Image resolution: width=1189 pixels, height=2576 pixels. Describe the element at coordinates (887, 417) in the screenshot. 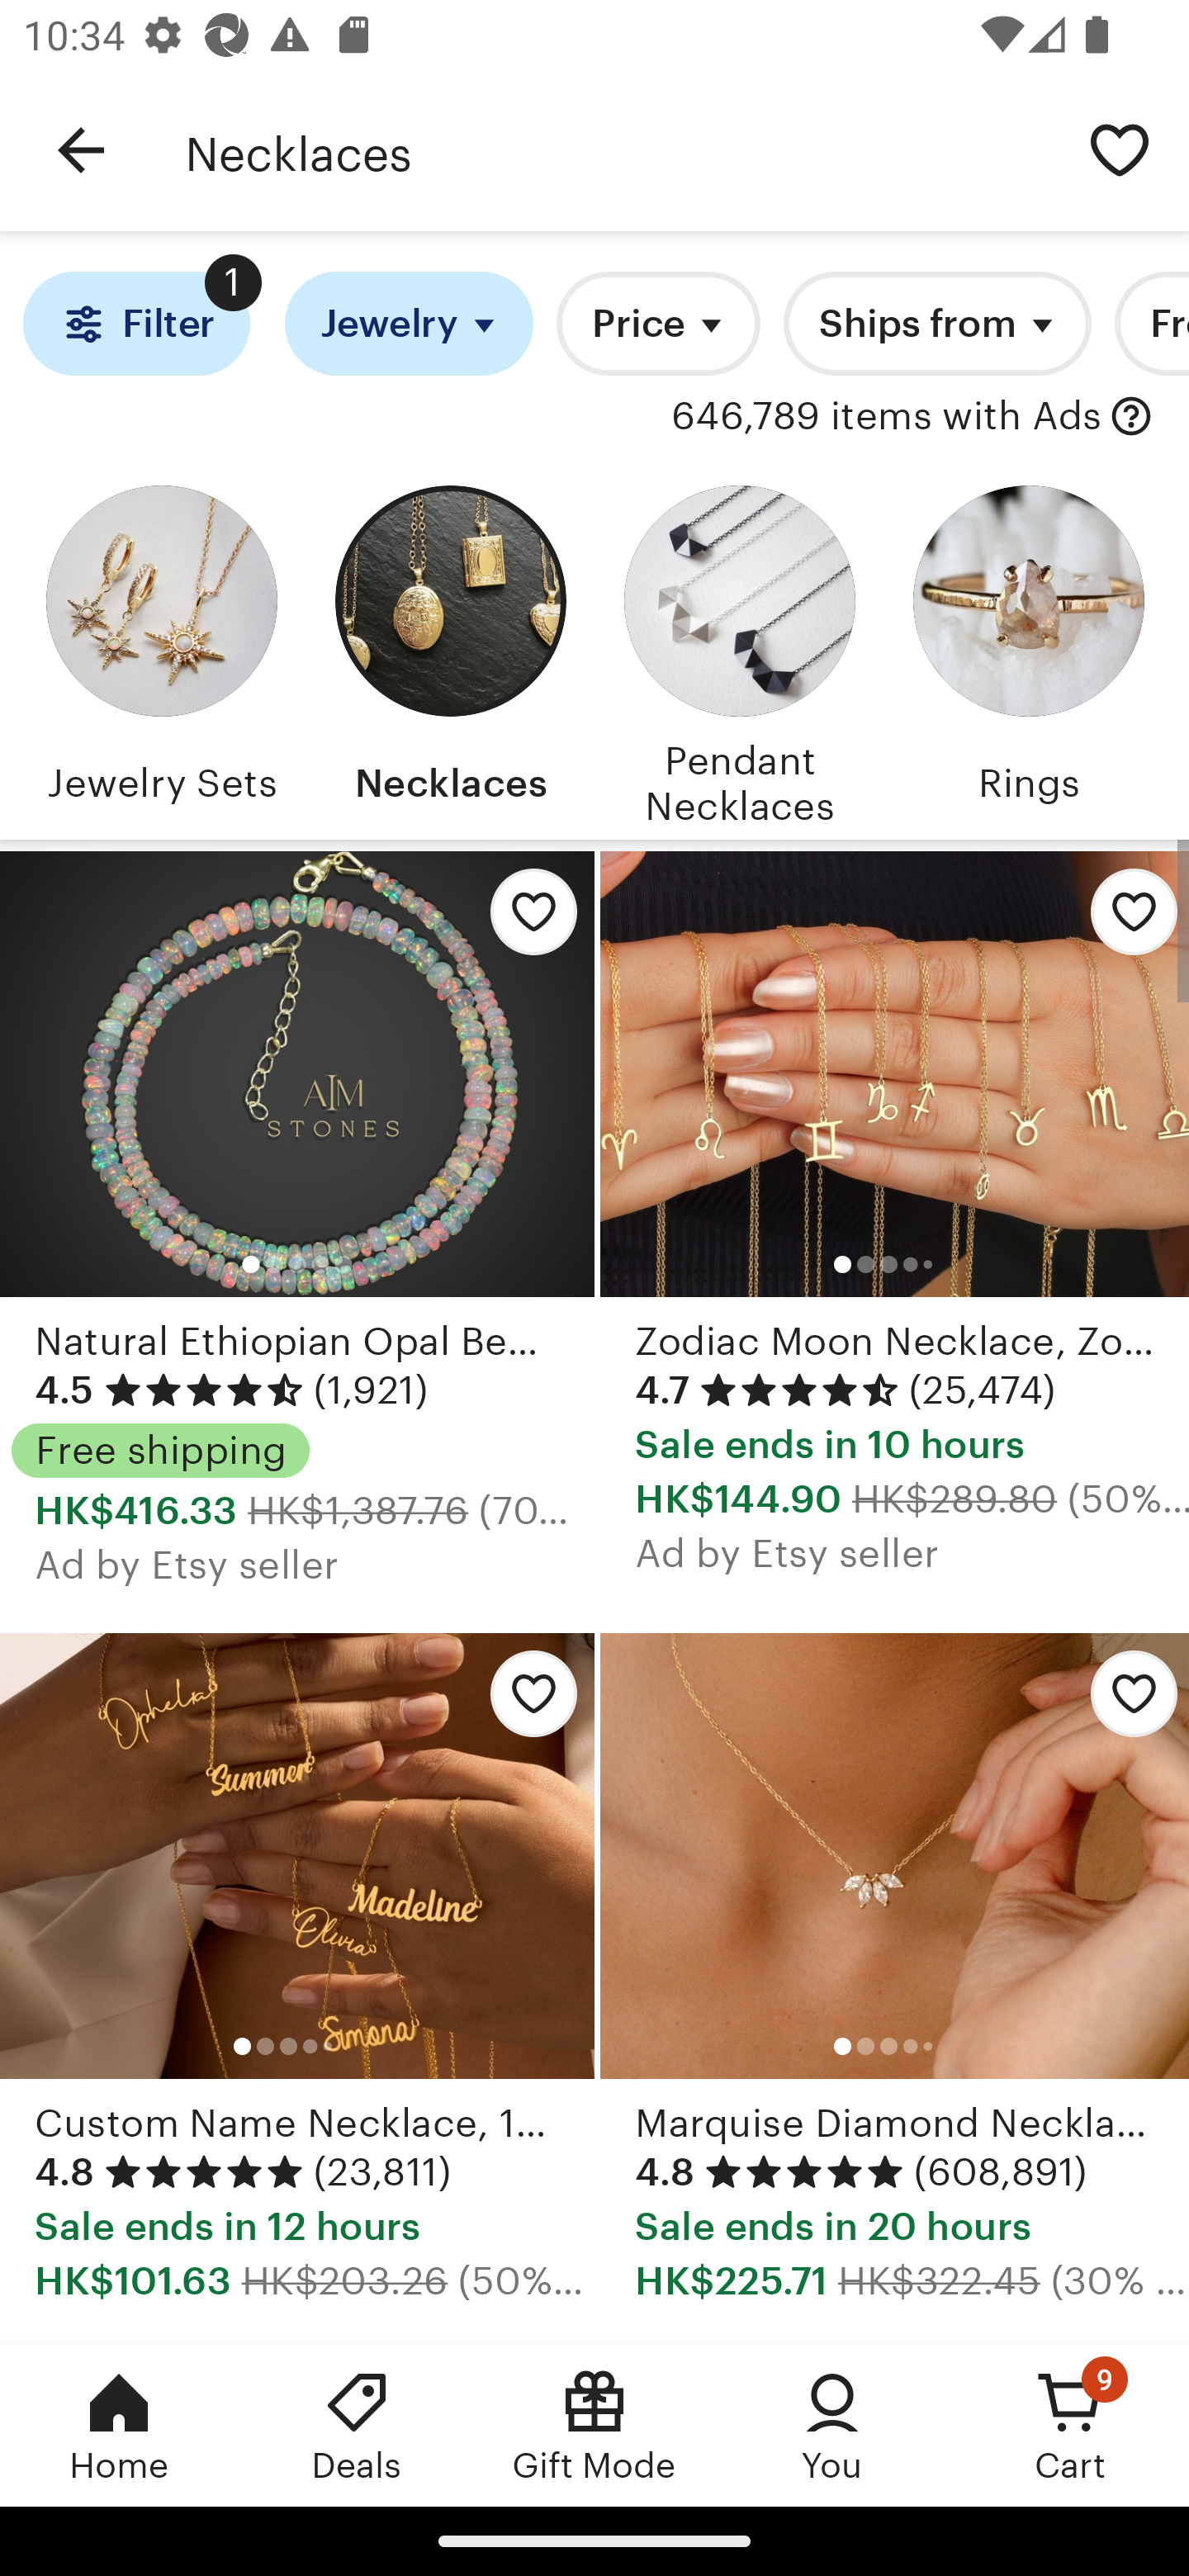

I see `646,789 items with Ads` at that location.